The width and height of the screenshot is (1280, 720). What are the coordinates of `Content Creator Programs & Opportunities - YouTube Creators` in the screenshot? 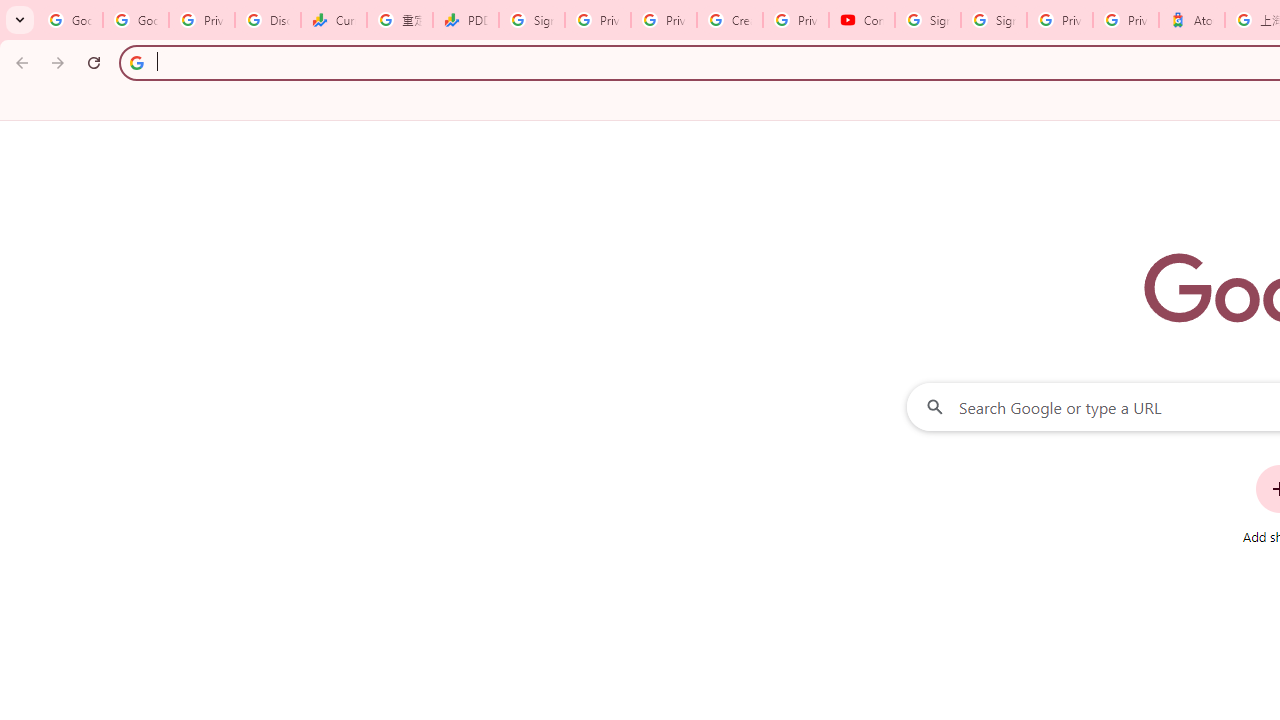 It's located at (862, 20).